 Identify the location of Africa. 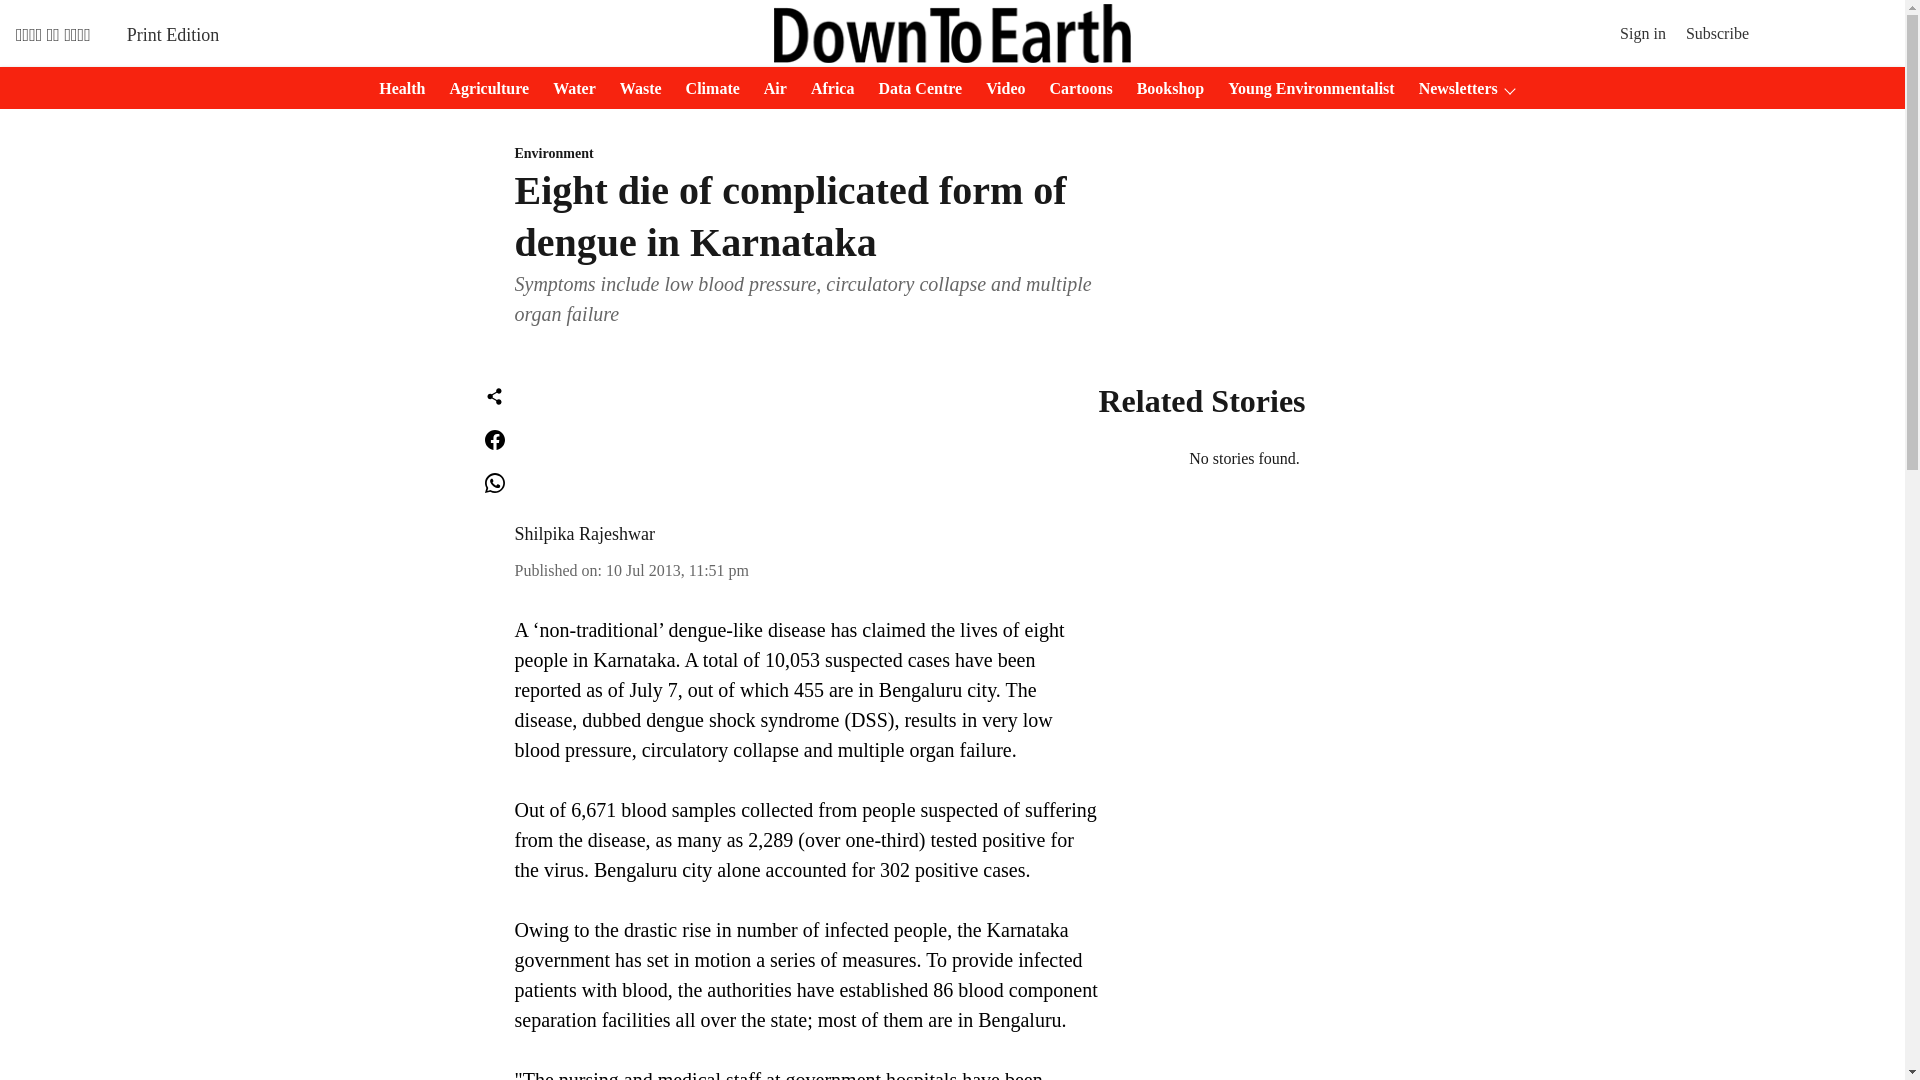
(826, 89).